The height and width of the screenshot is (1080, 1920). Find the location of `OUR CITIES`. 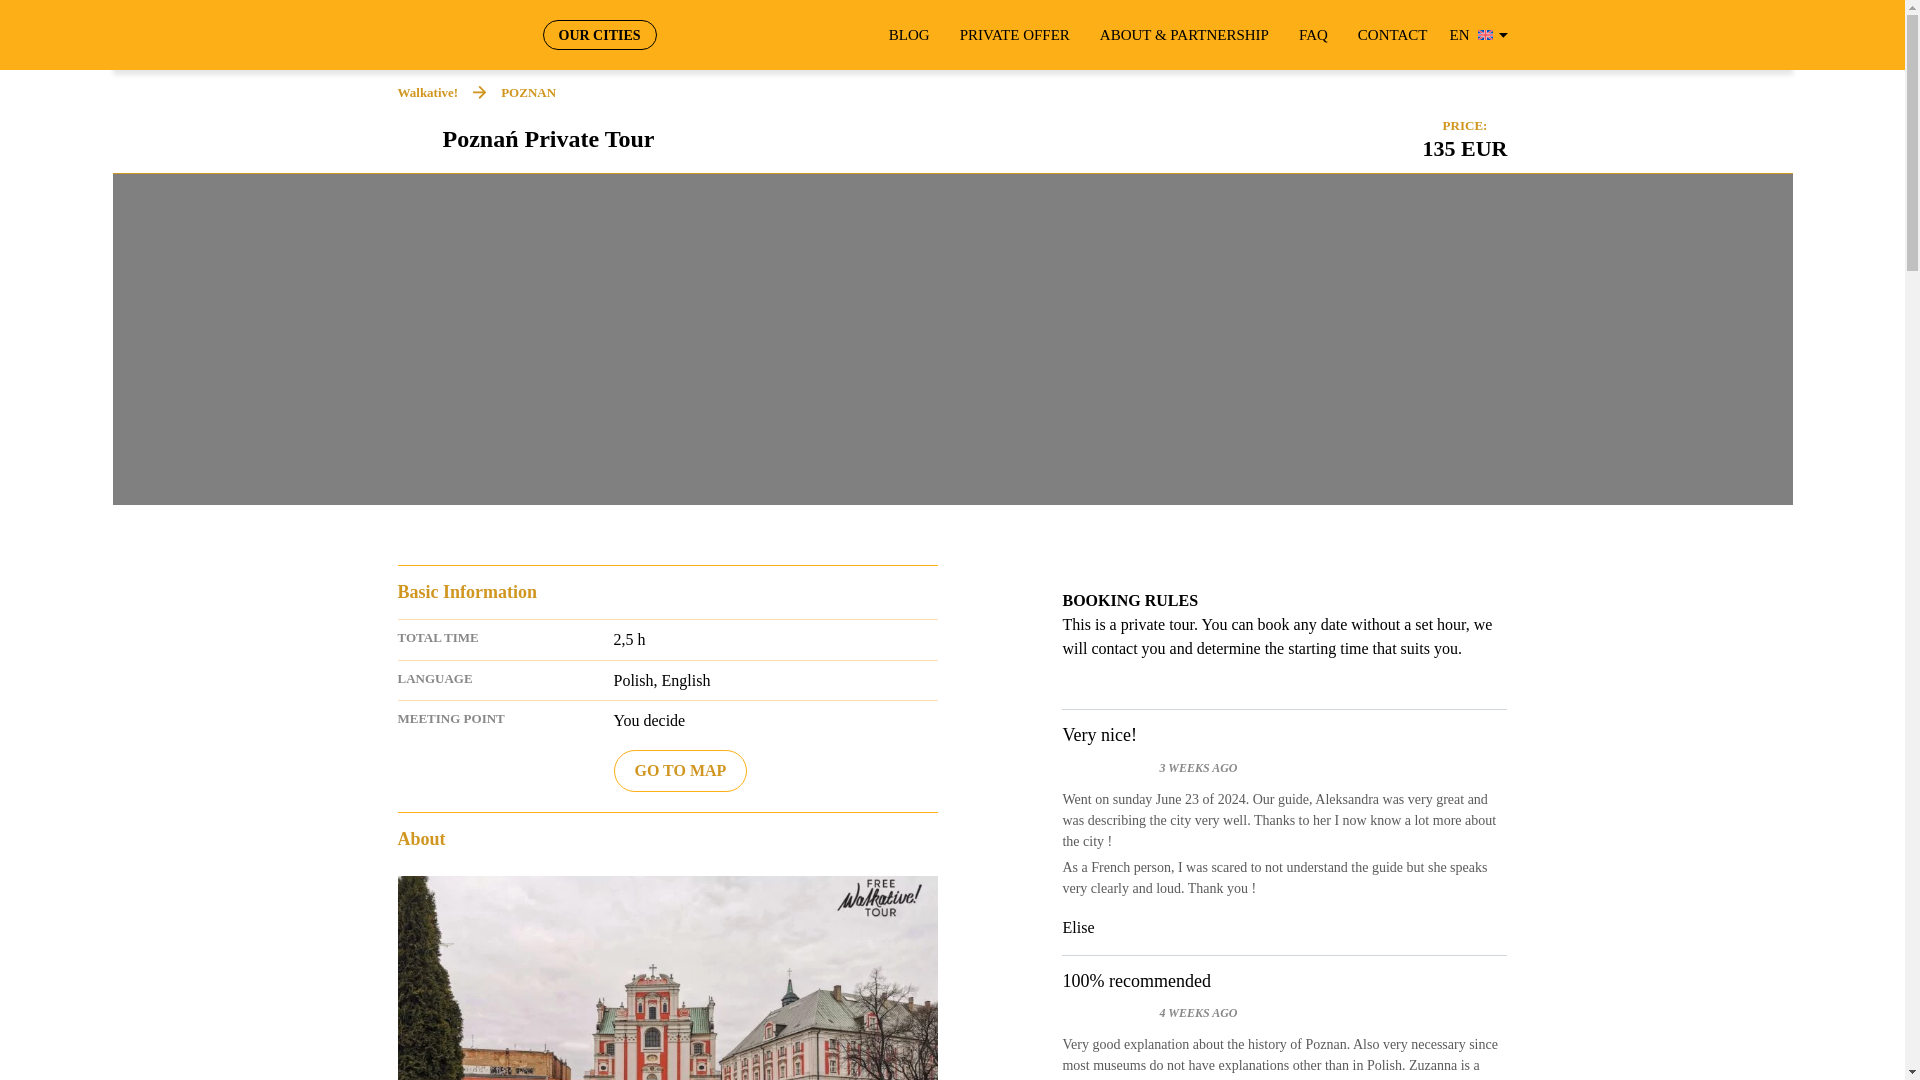

OUR CITIES is located at coordinates (598, 34).